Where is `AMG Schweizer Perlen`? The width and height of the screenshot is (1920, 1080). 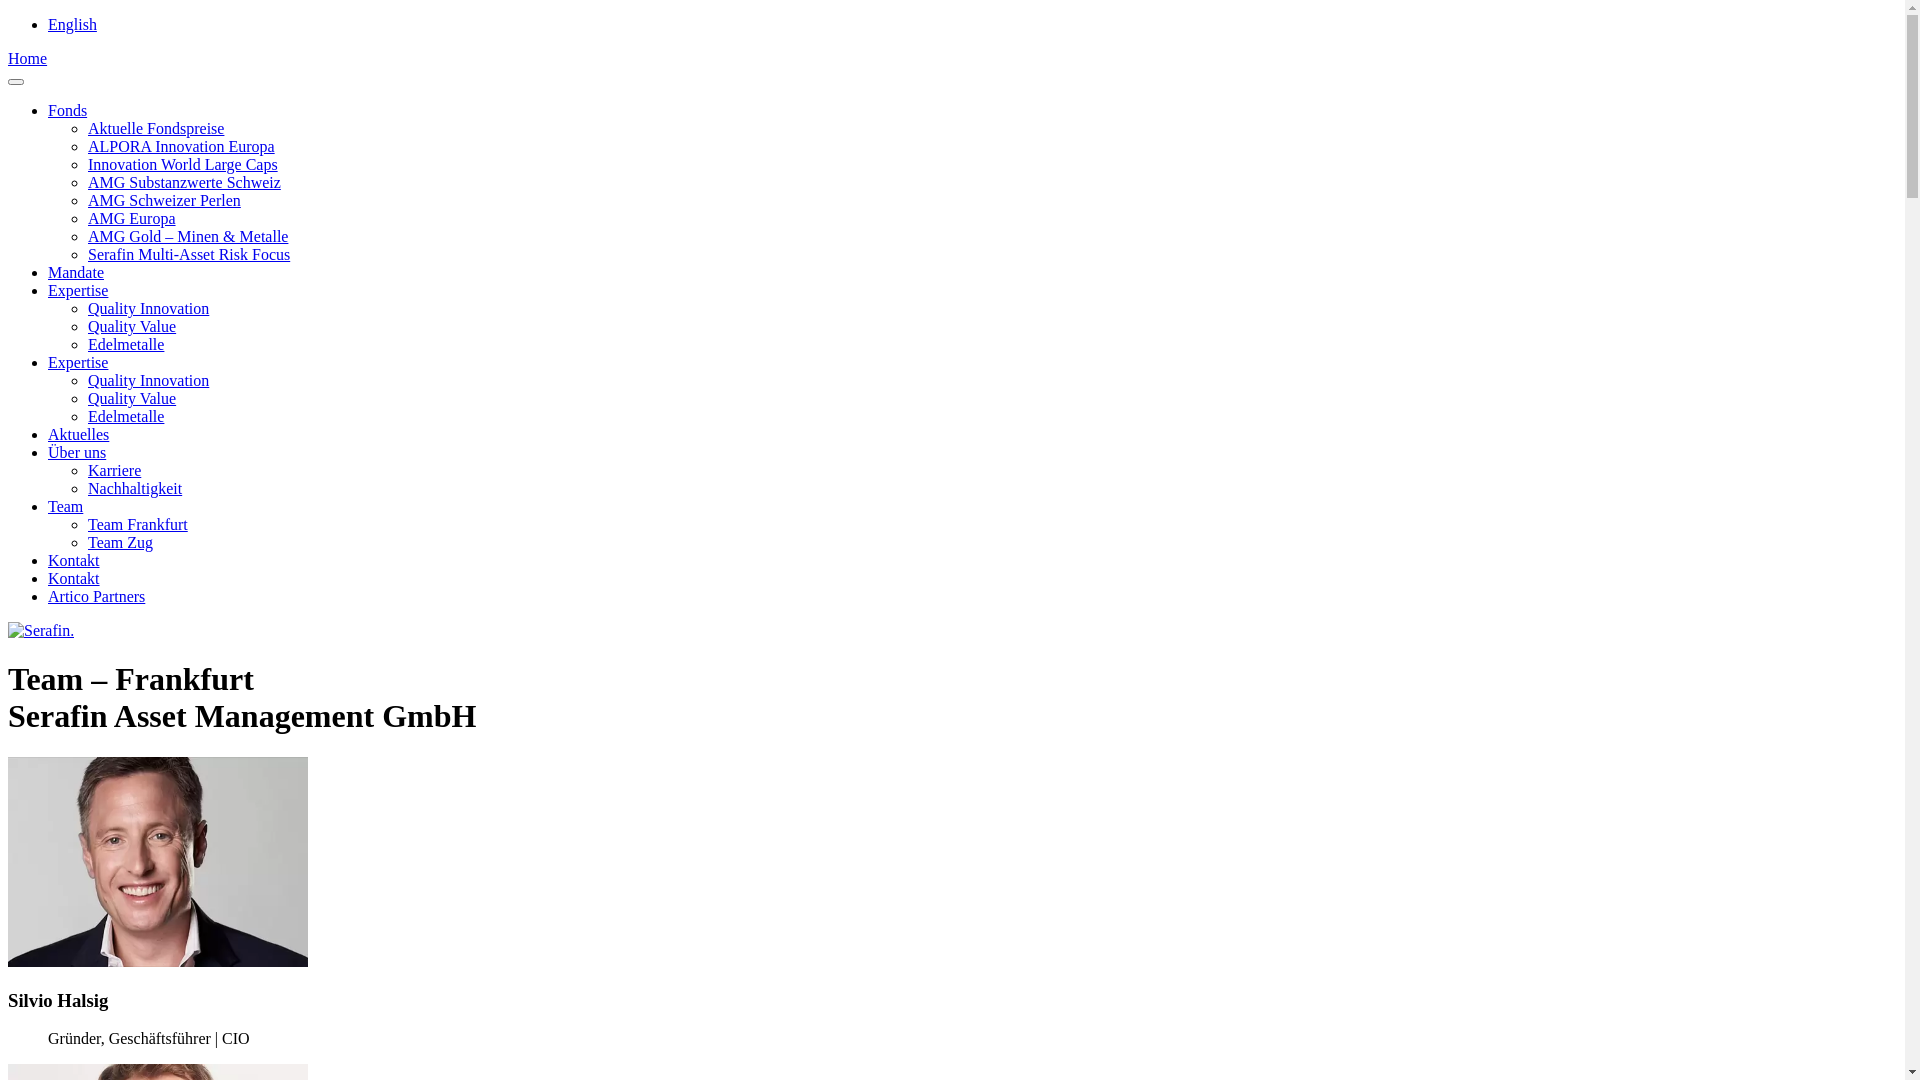
AMG Schweizer Perlen is located at coordinates (164, 200).